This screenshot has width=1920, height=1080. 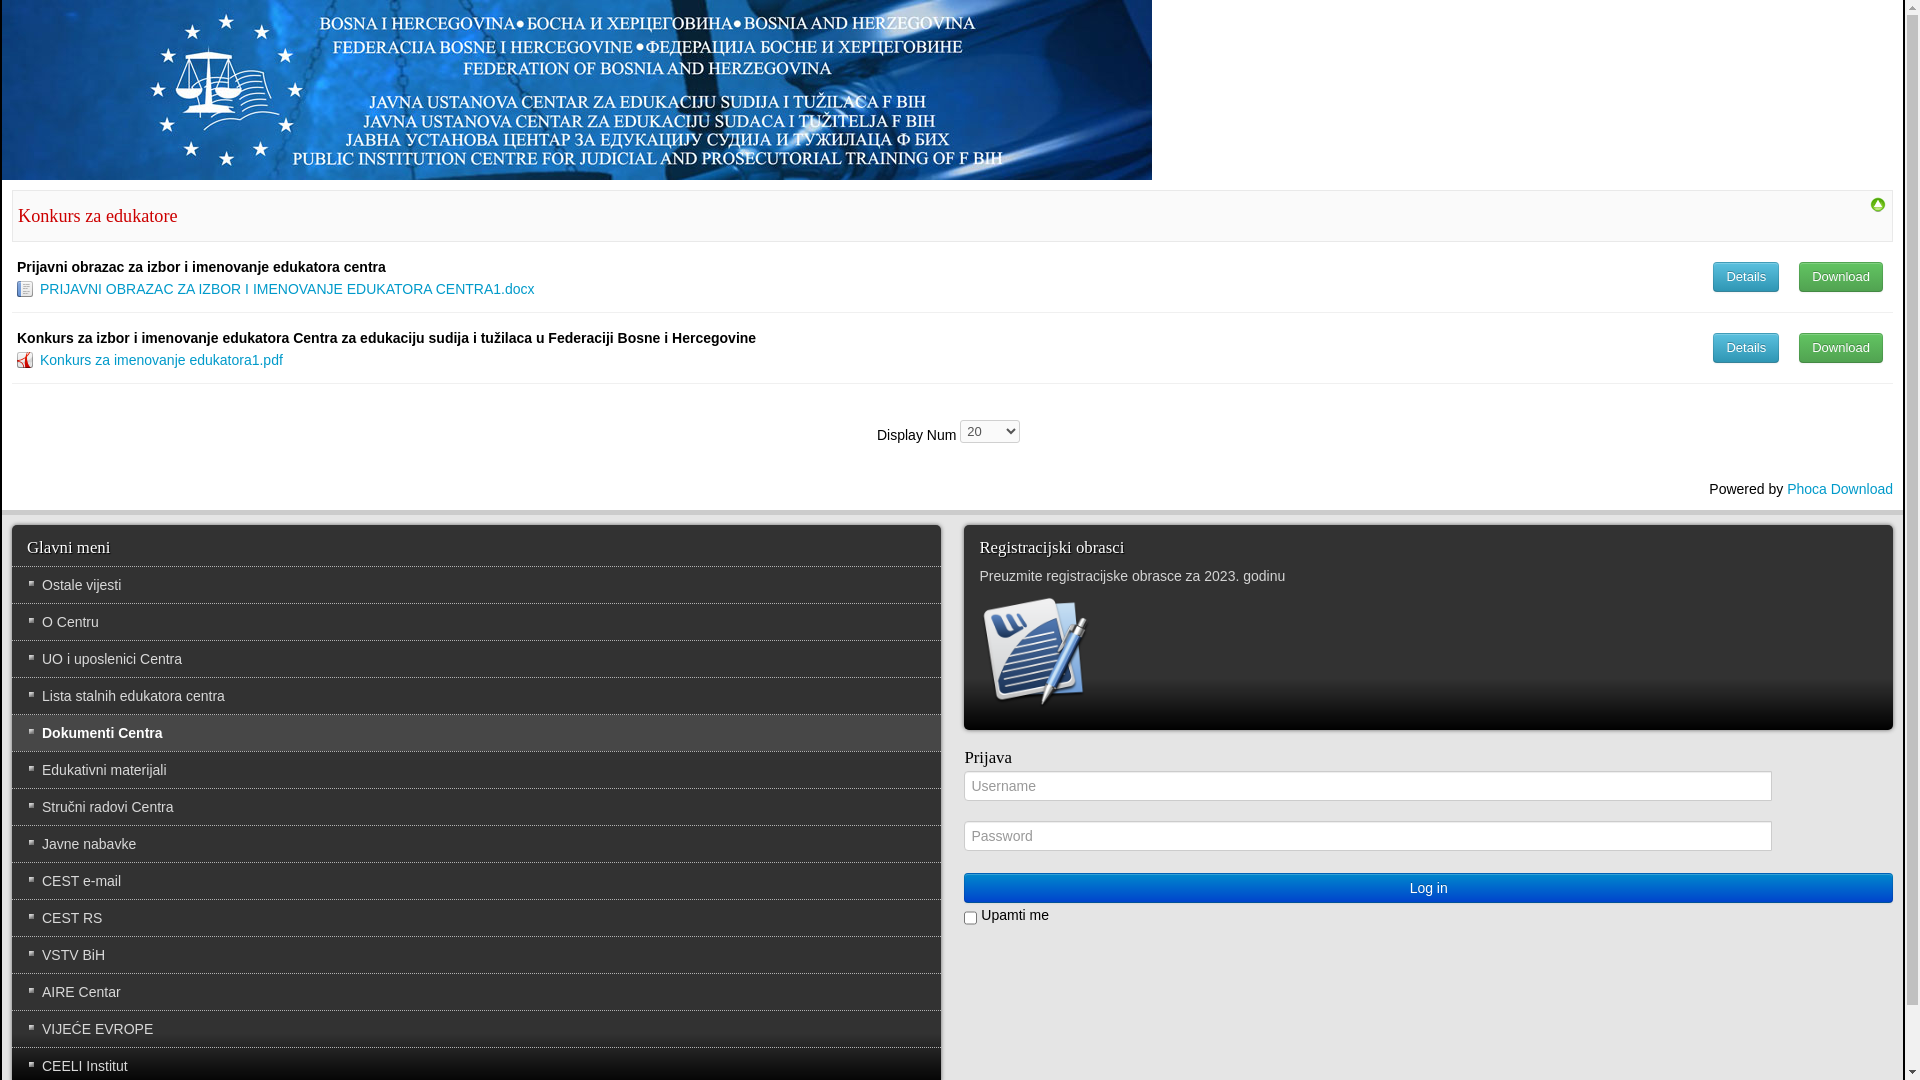 I want to click on VSTV BiH, so click(x=476, y=955).